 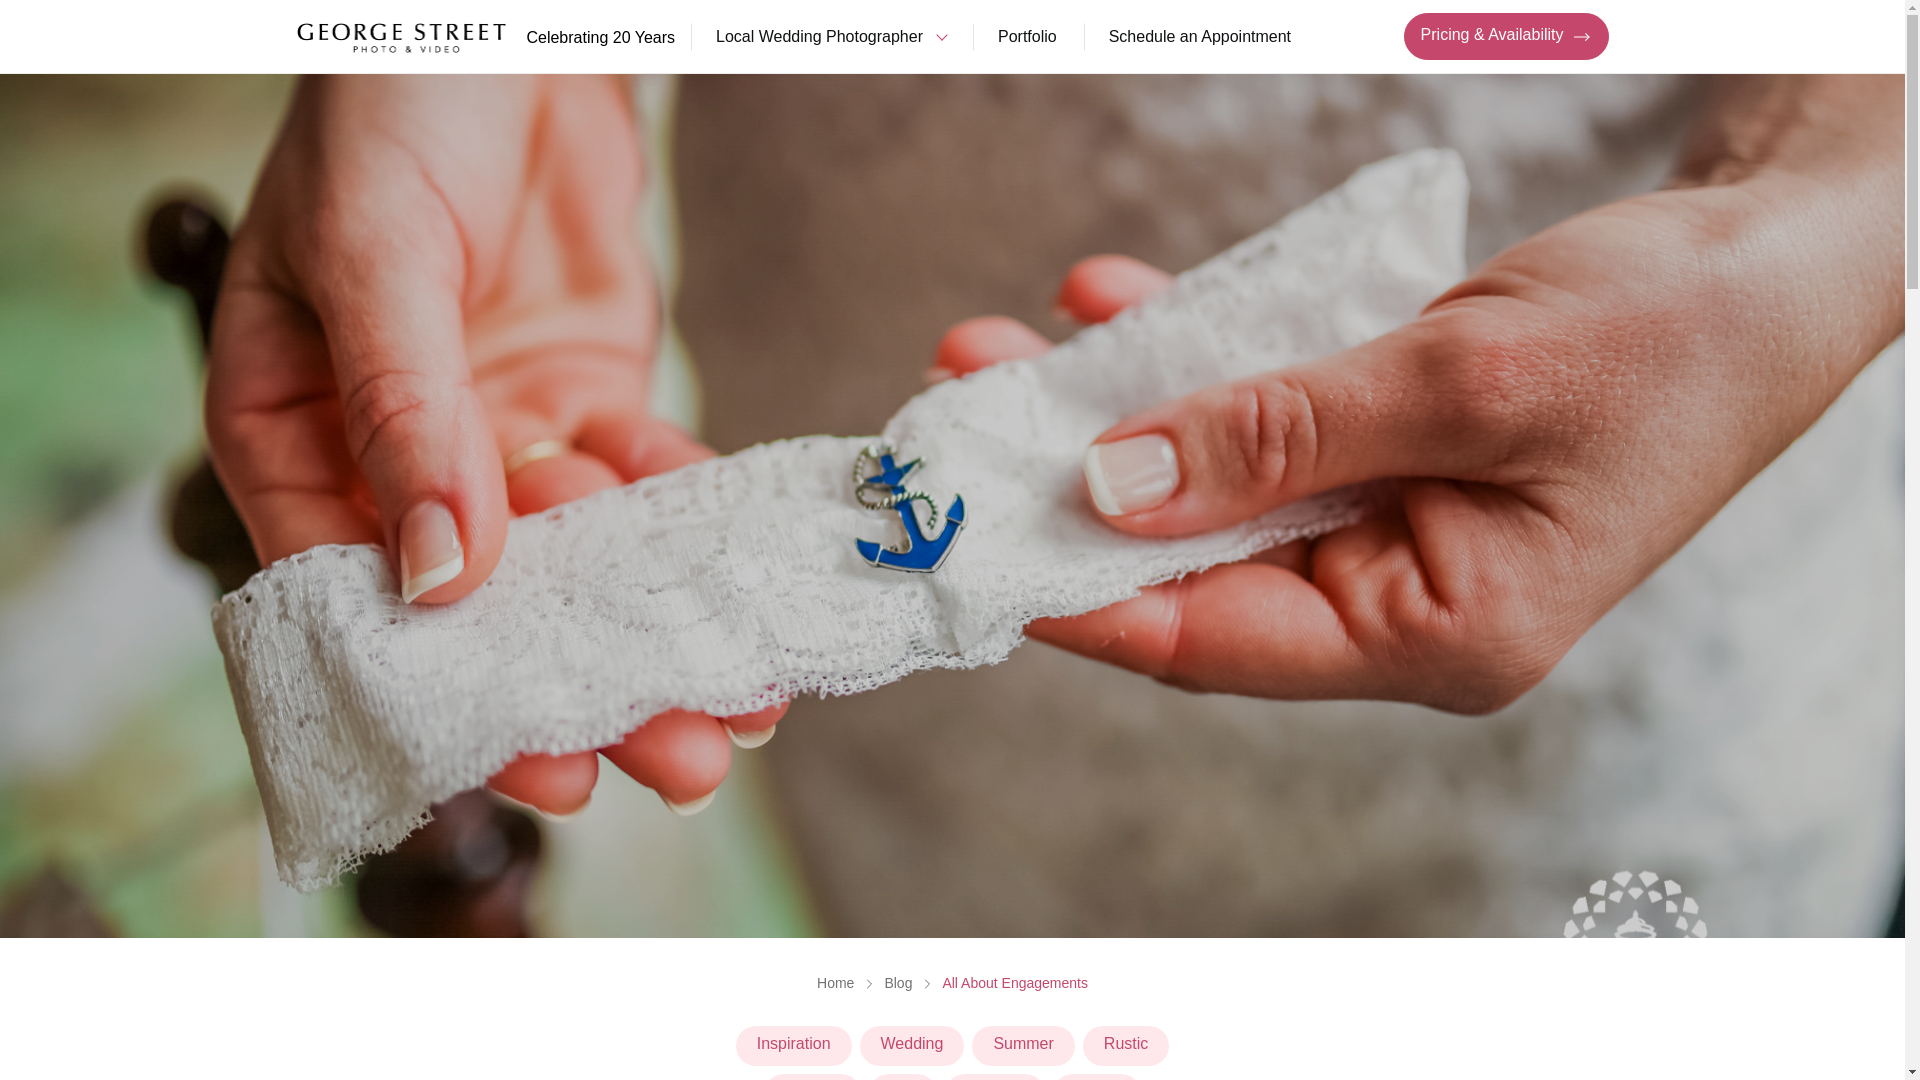 What do you see at coordinates (1026, 37) in the screenshot?
I see `Portfolio` at bounding box center [1026, 37].